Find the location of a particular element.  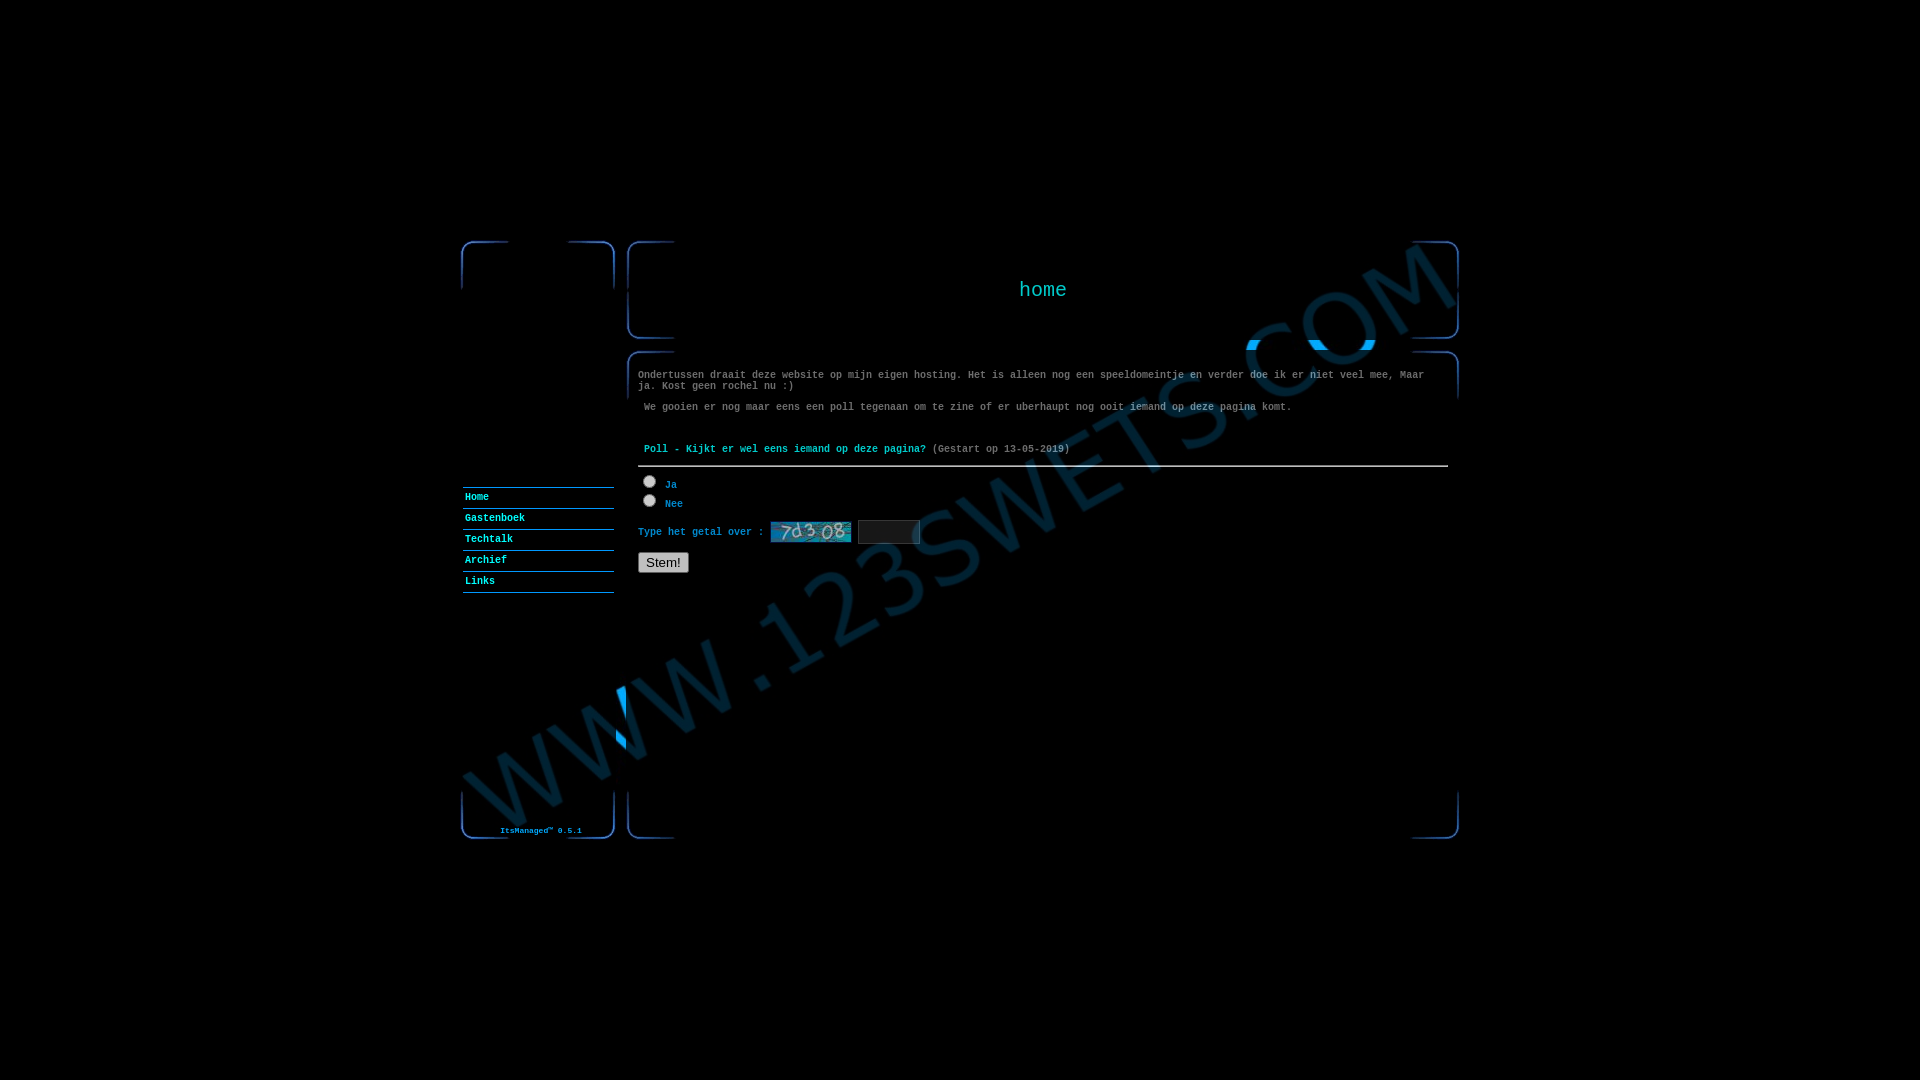

Stem! is located at coordinates (664, 562).